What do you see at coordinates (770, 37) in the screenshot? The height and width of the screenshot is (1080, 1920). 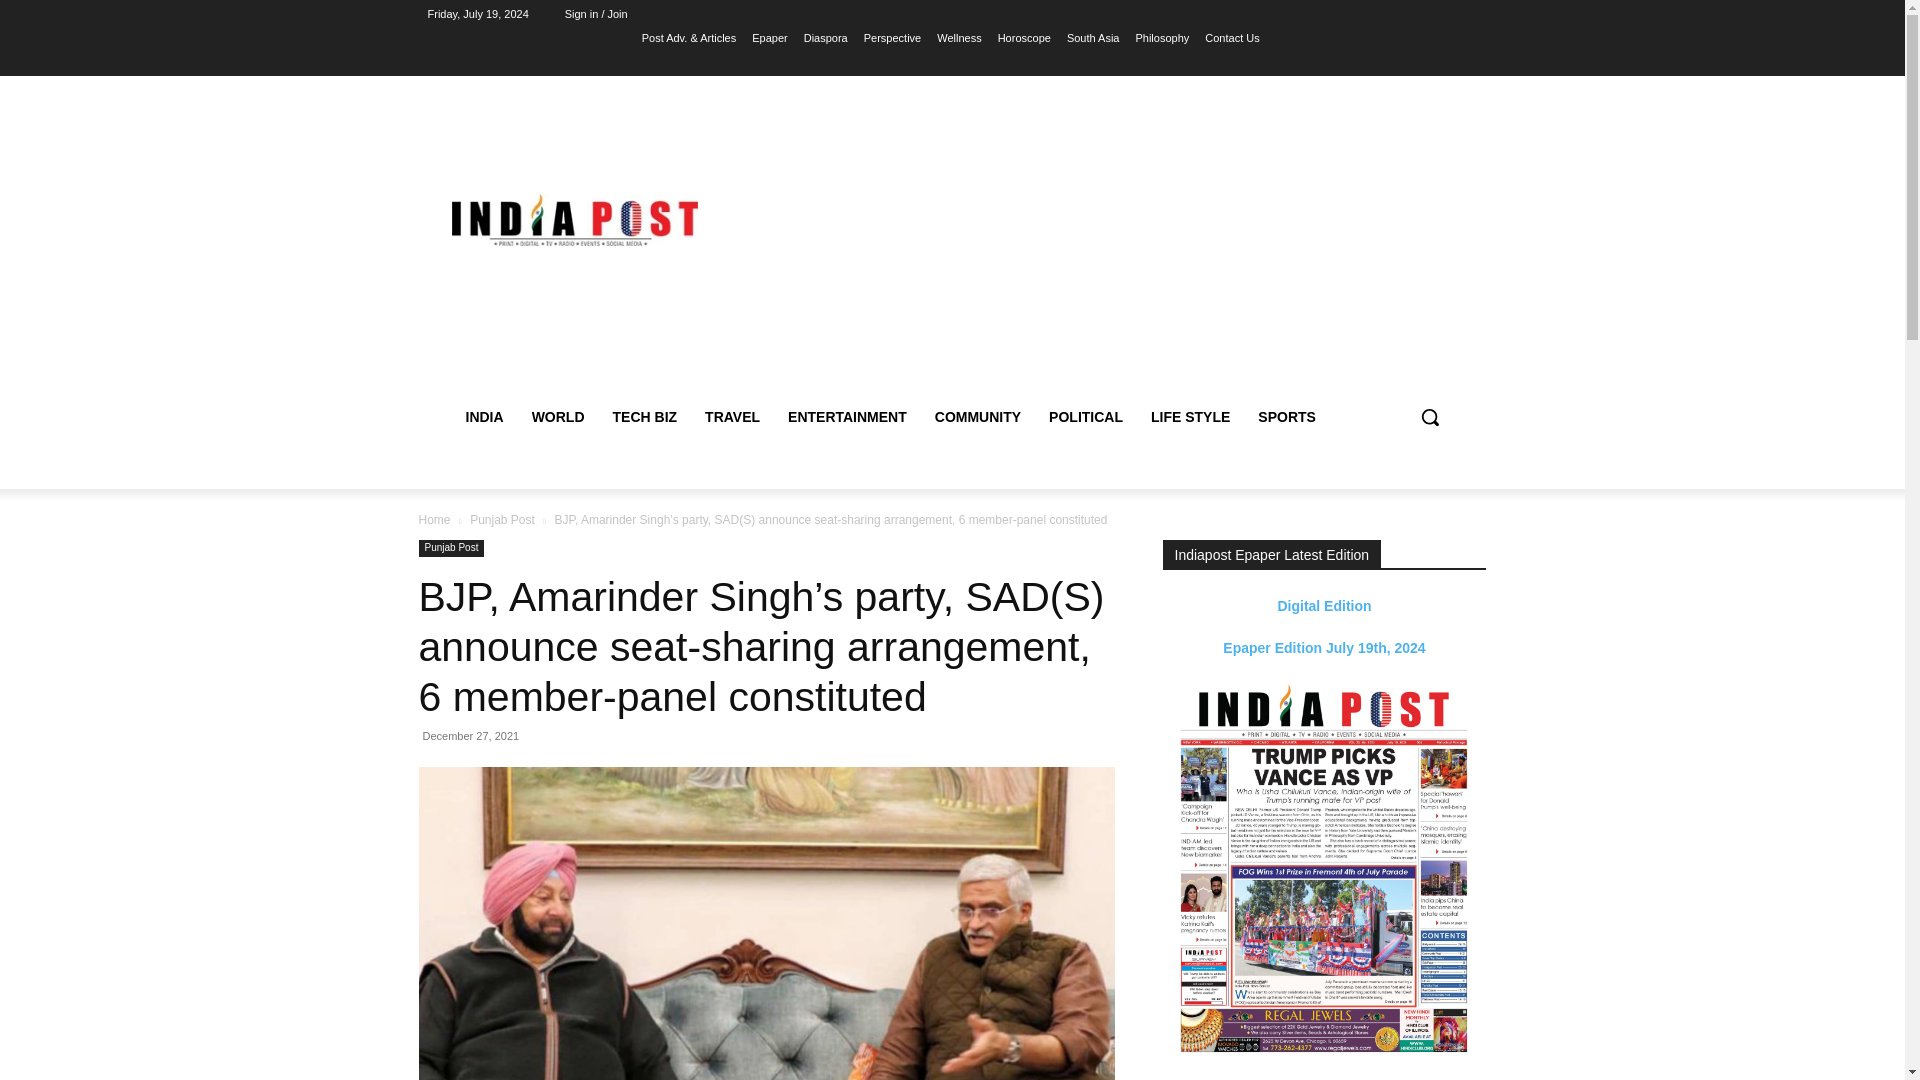 I see `Epaper` at bounding box center [770, 37].